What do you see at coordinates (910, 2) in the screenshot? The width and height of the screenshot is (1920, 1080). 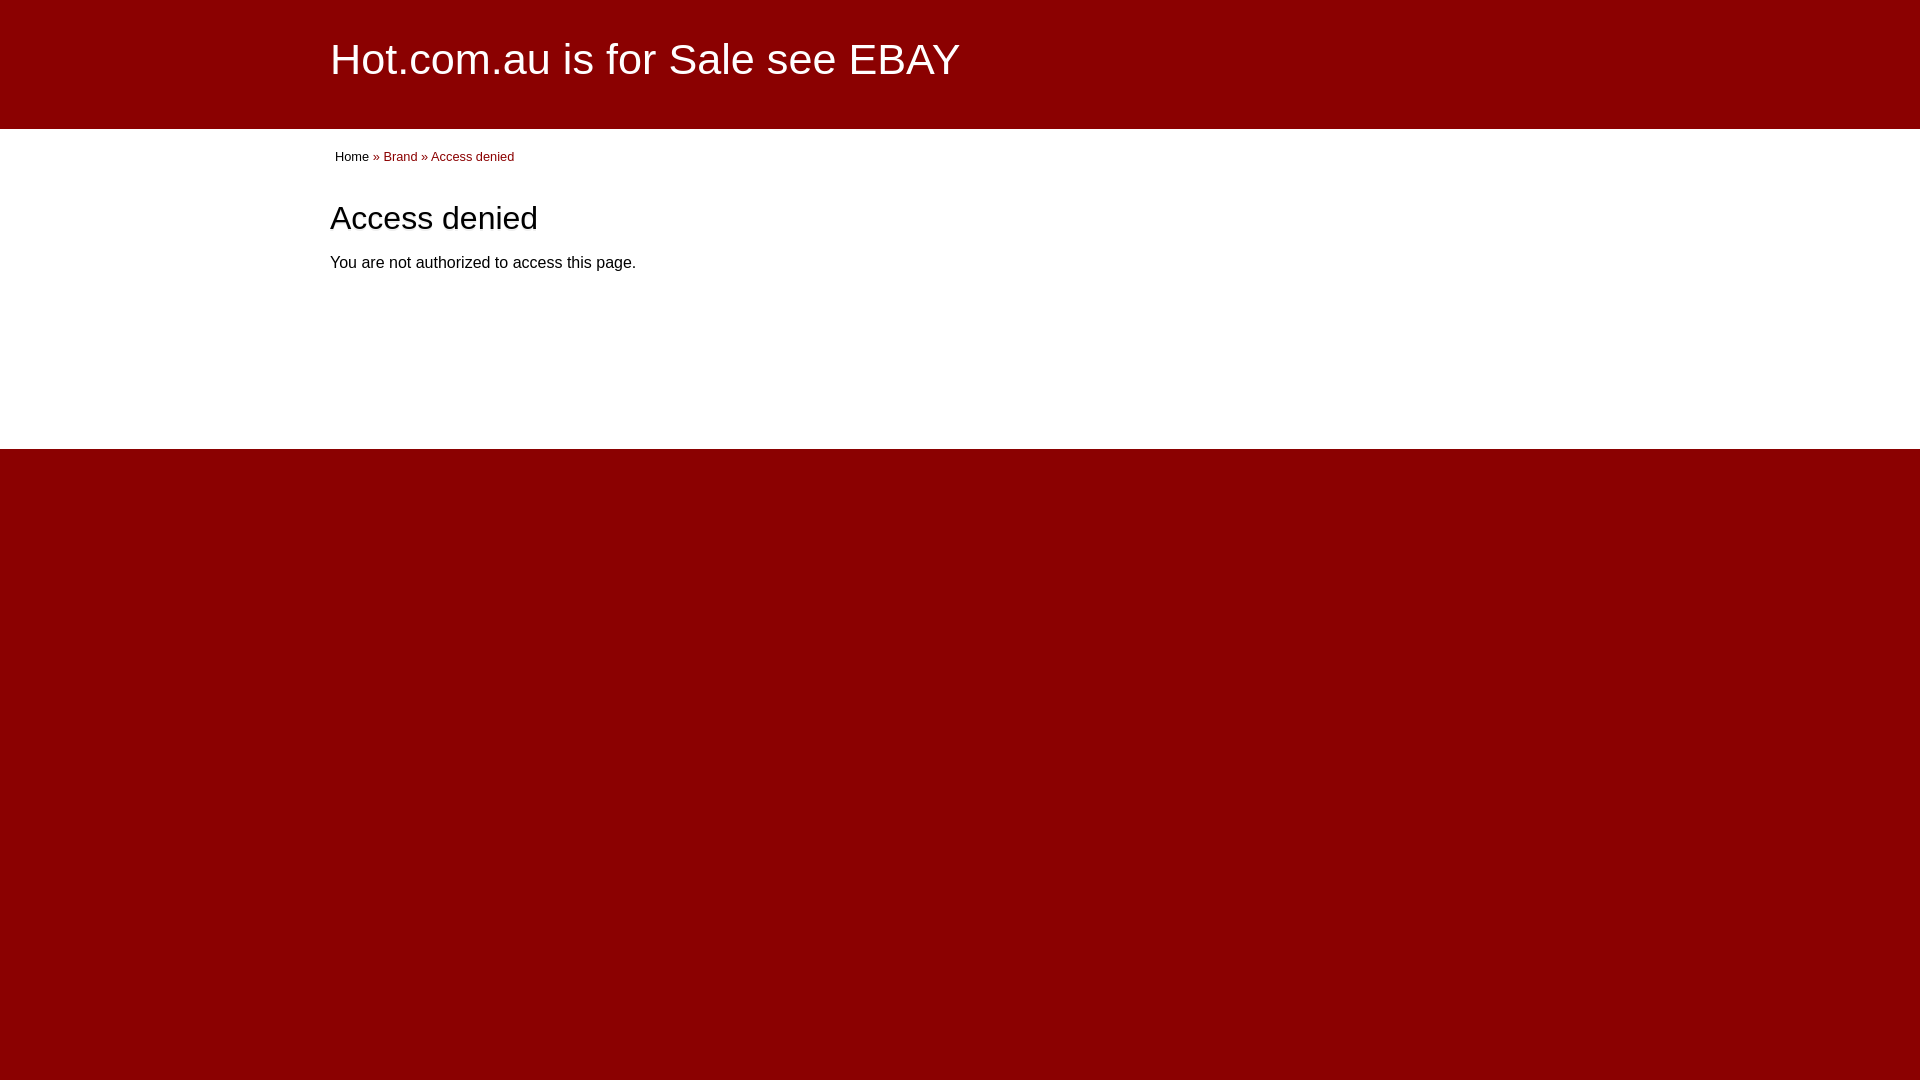 I see `Skip to main content` at bounding box center [910, 2].